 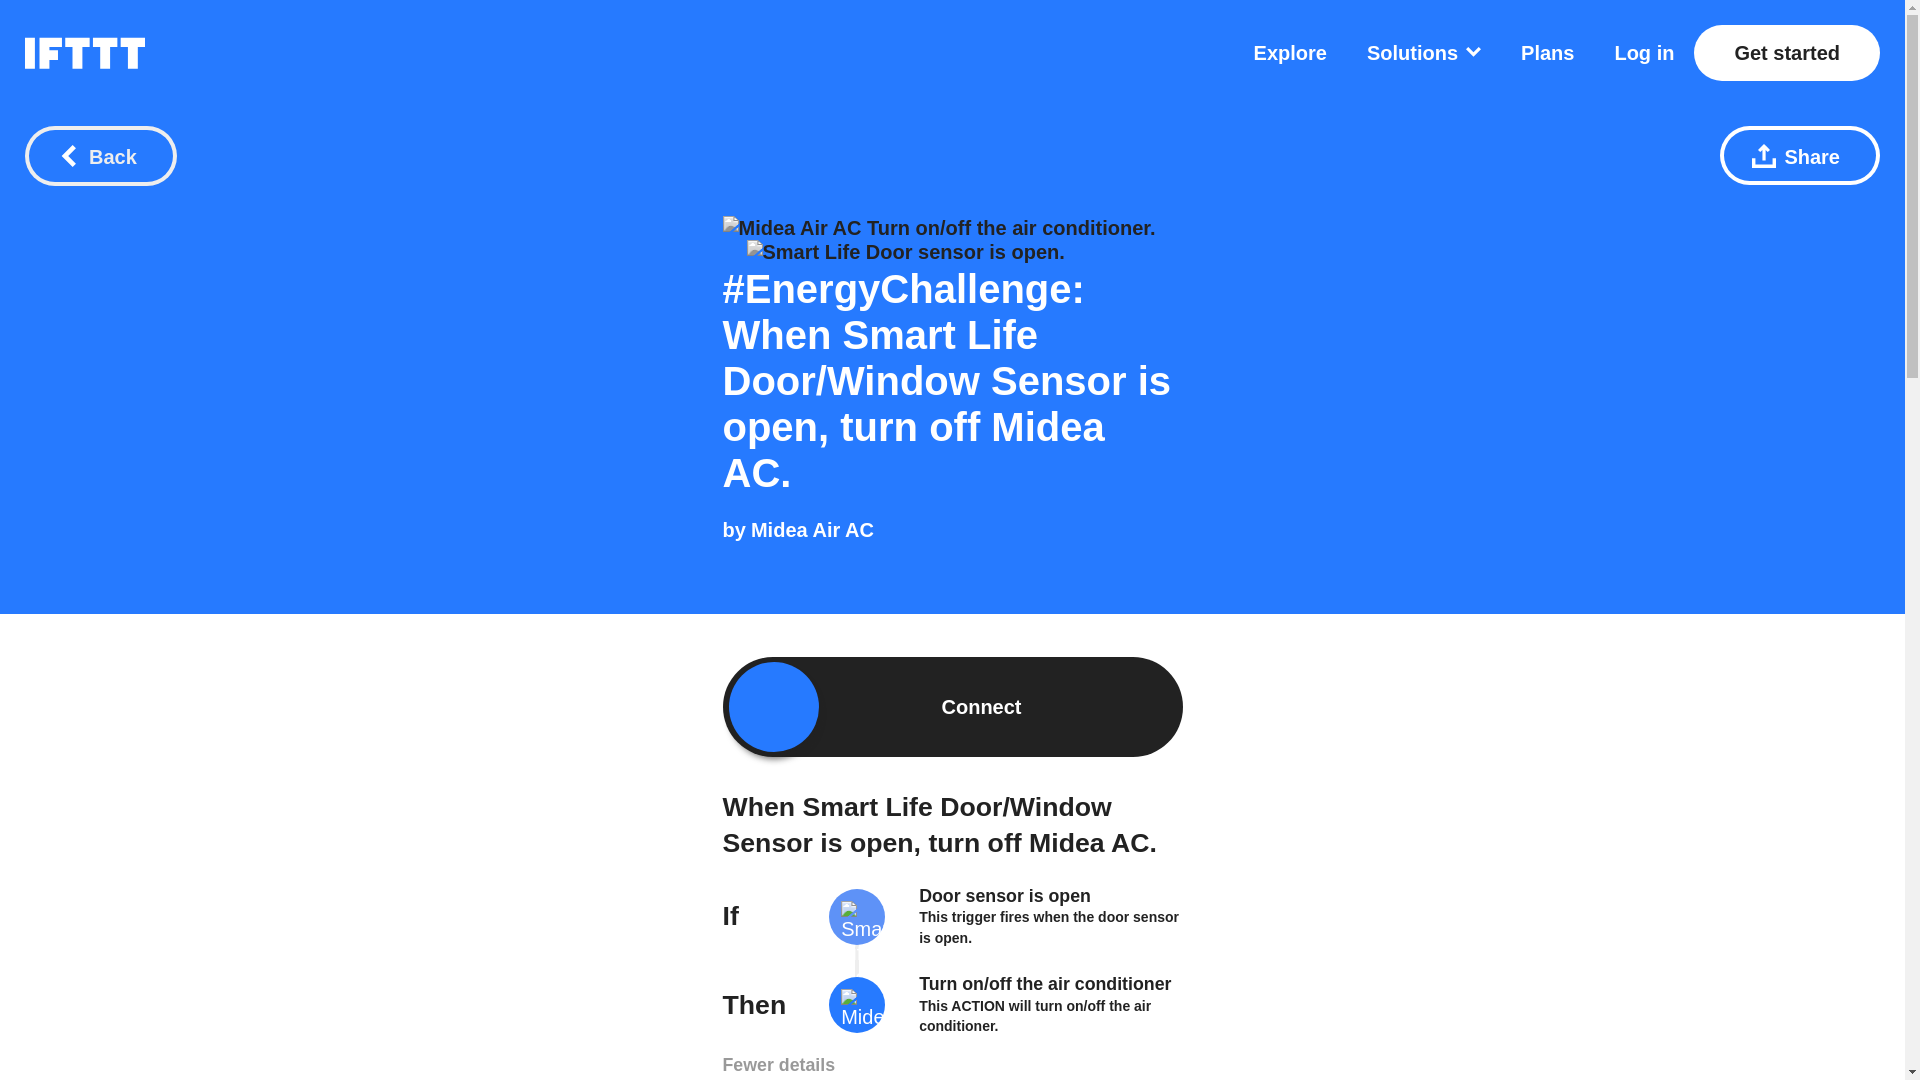 What do you see at coordinates (1786, 52) in the screenshot?
I see `Get started` at bounding box center [1786, 52].